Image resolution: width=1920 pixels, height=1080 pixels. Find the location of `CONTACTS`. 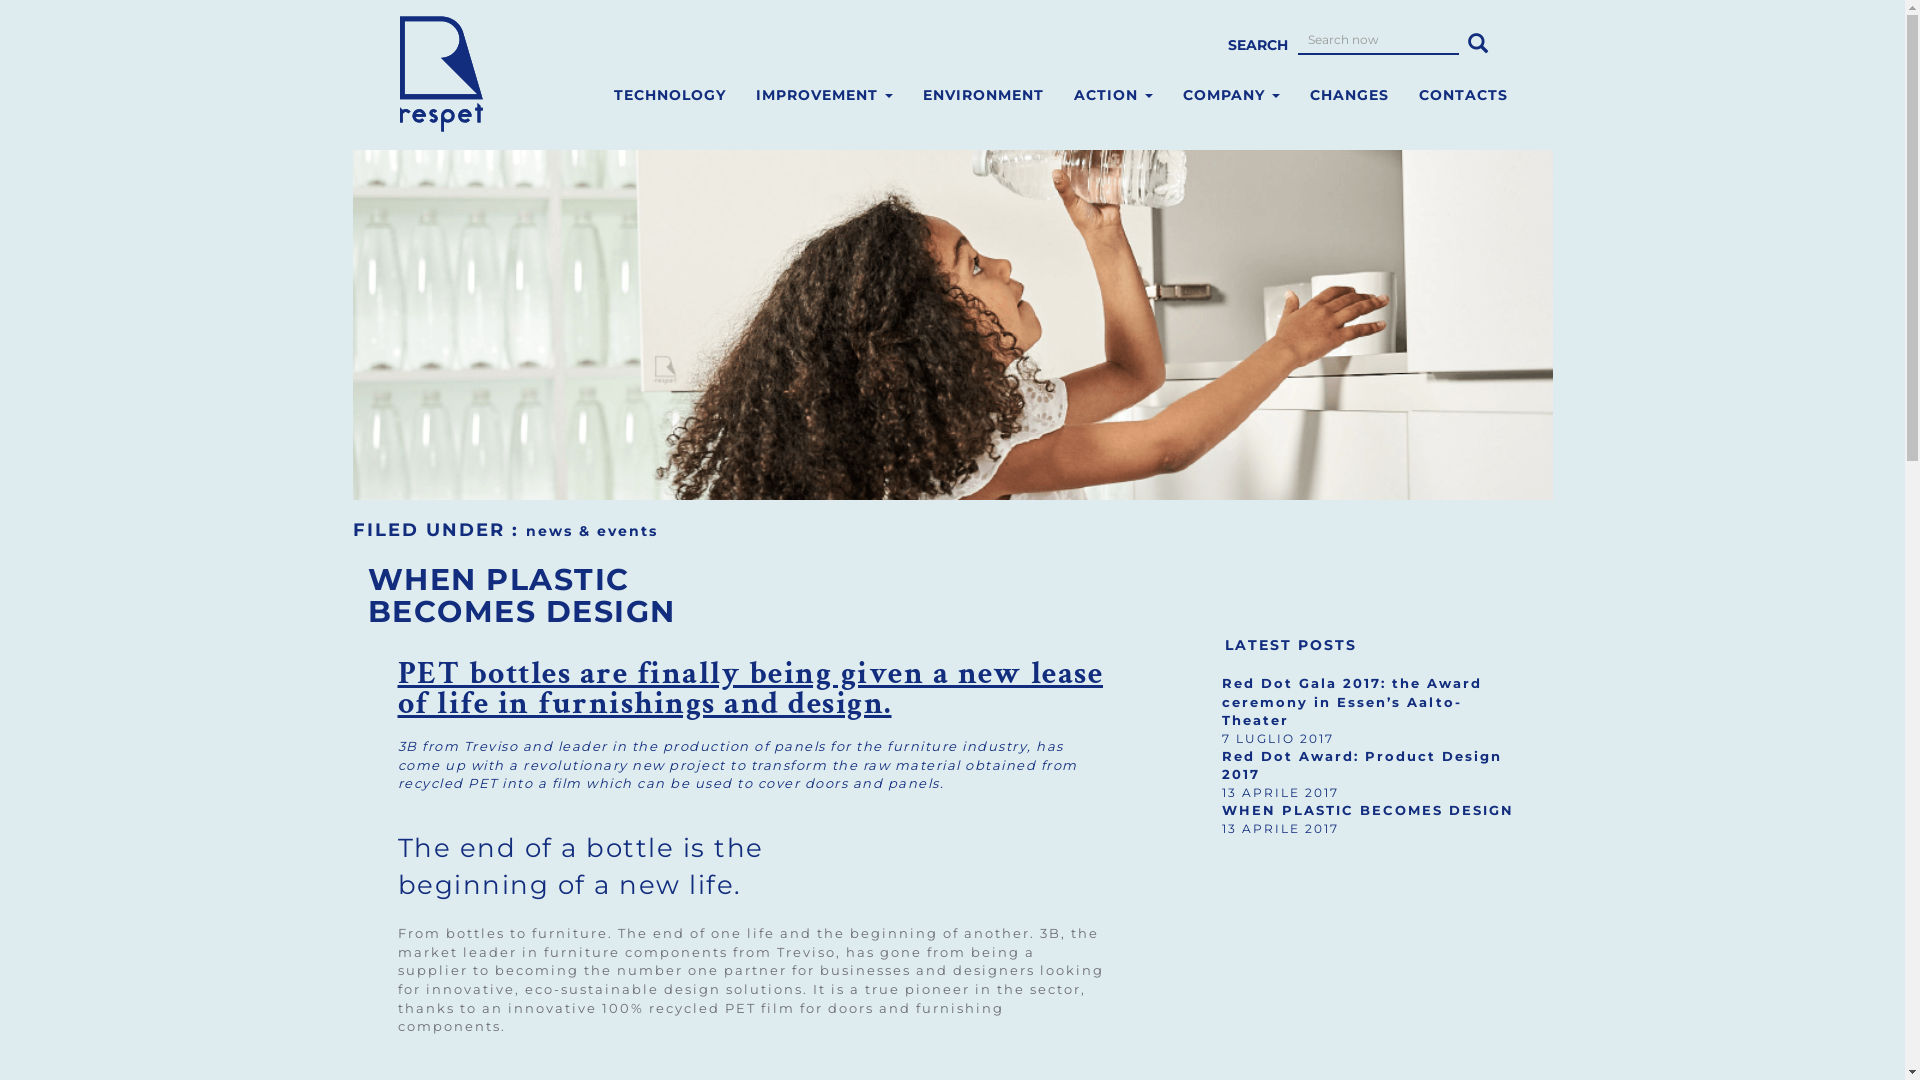

CONTACTS is located at coordinates (1464, 95).